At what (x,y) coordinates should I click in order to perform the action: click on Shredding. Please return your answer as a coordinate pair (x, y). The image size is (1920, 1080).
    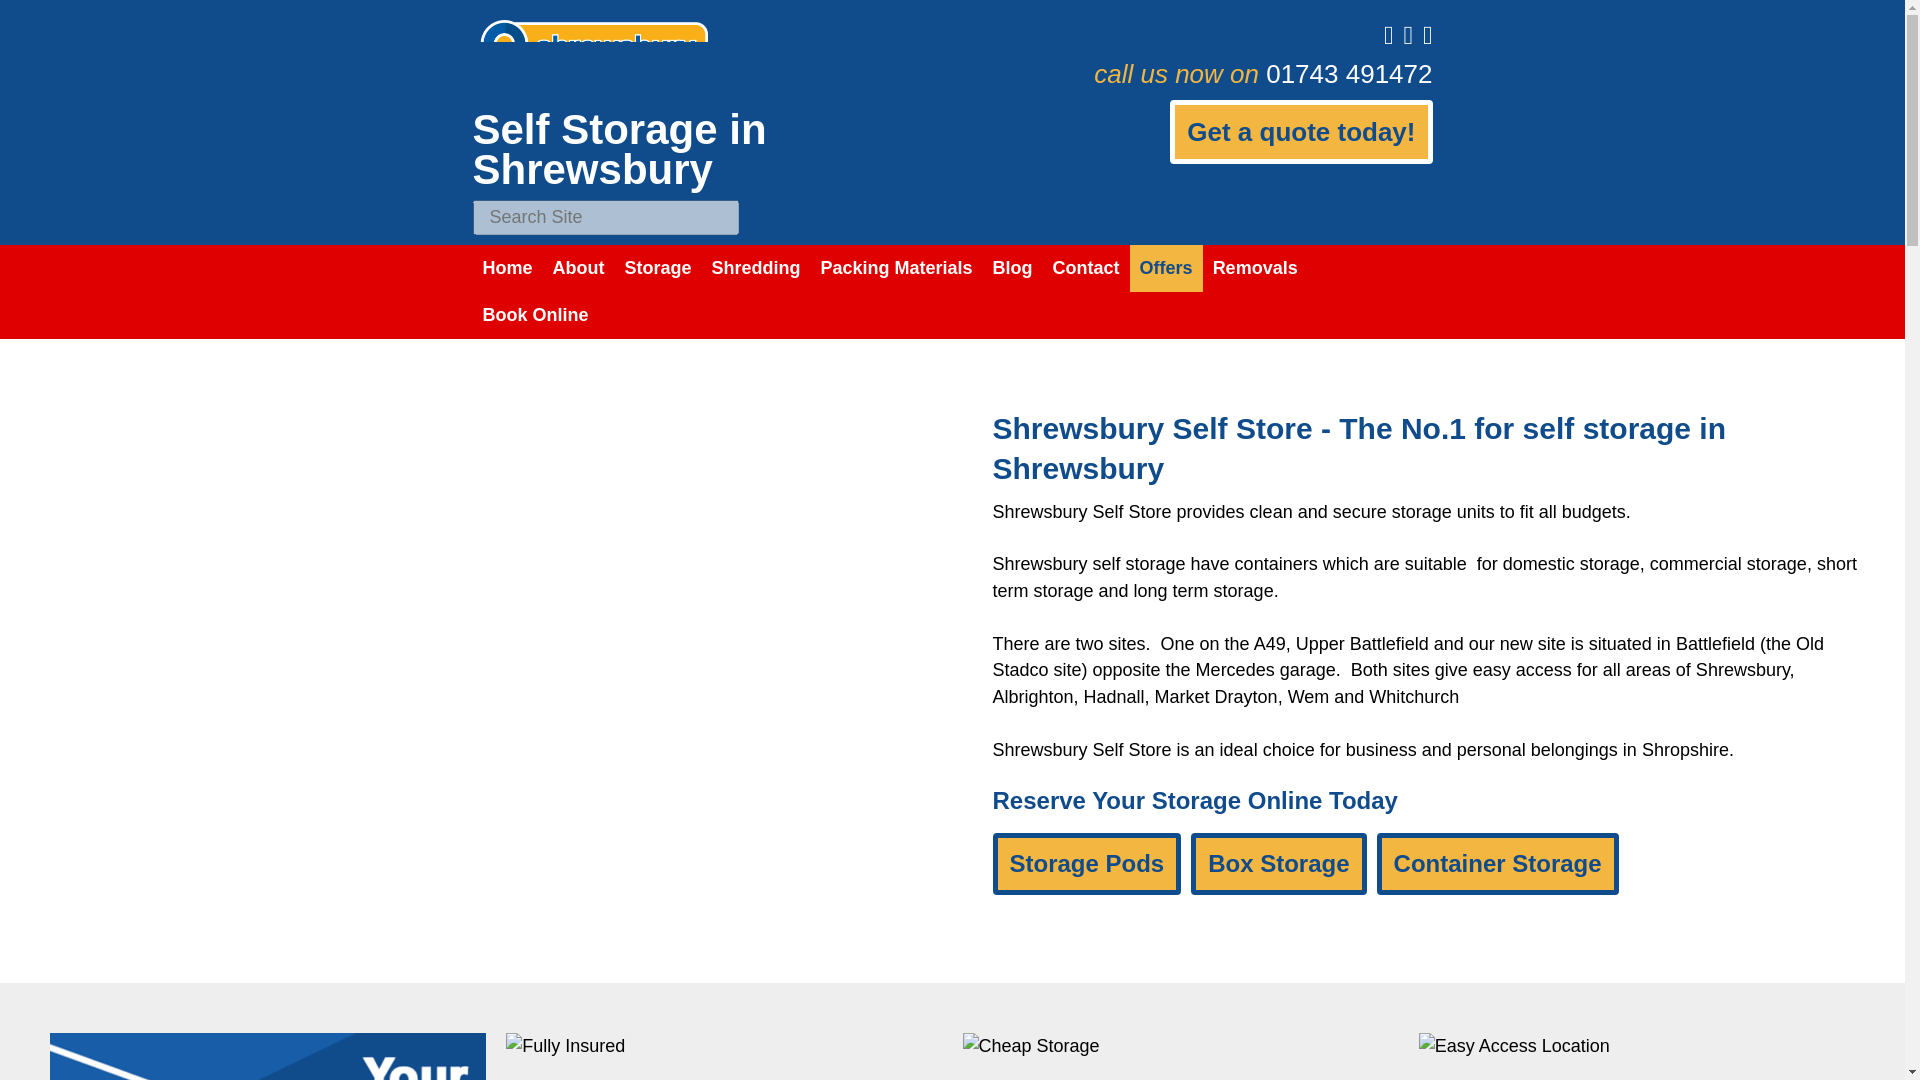
    Looking at the image, I should click on (756, 268).